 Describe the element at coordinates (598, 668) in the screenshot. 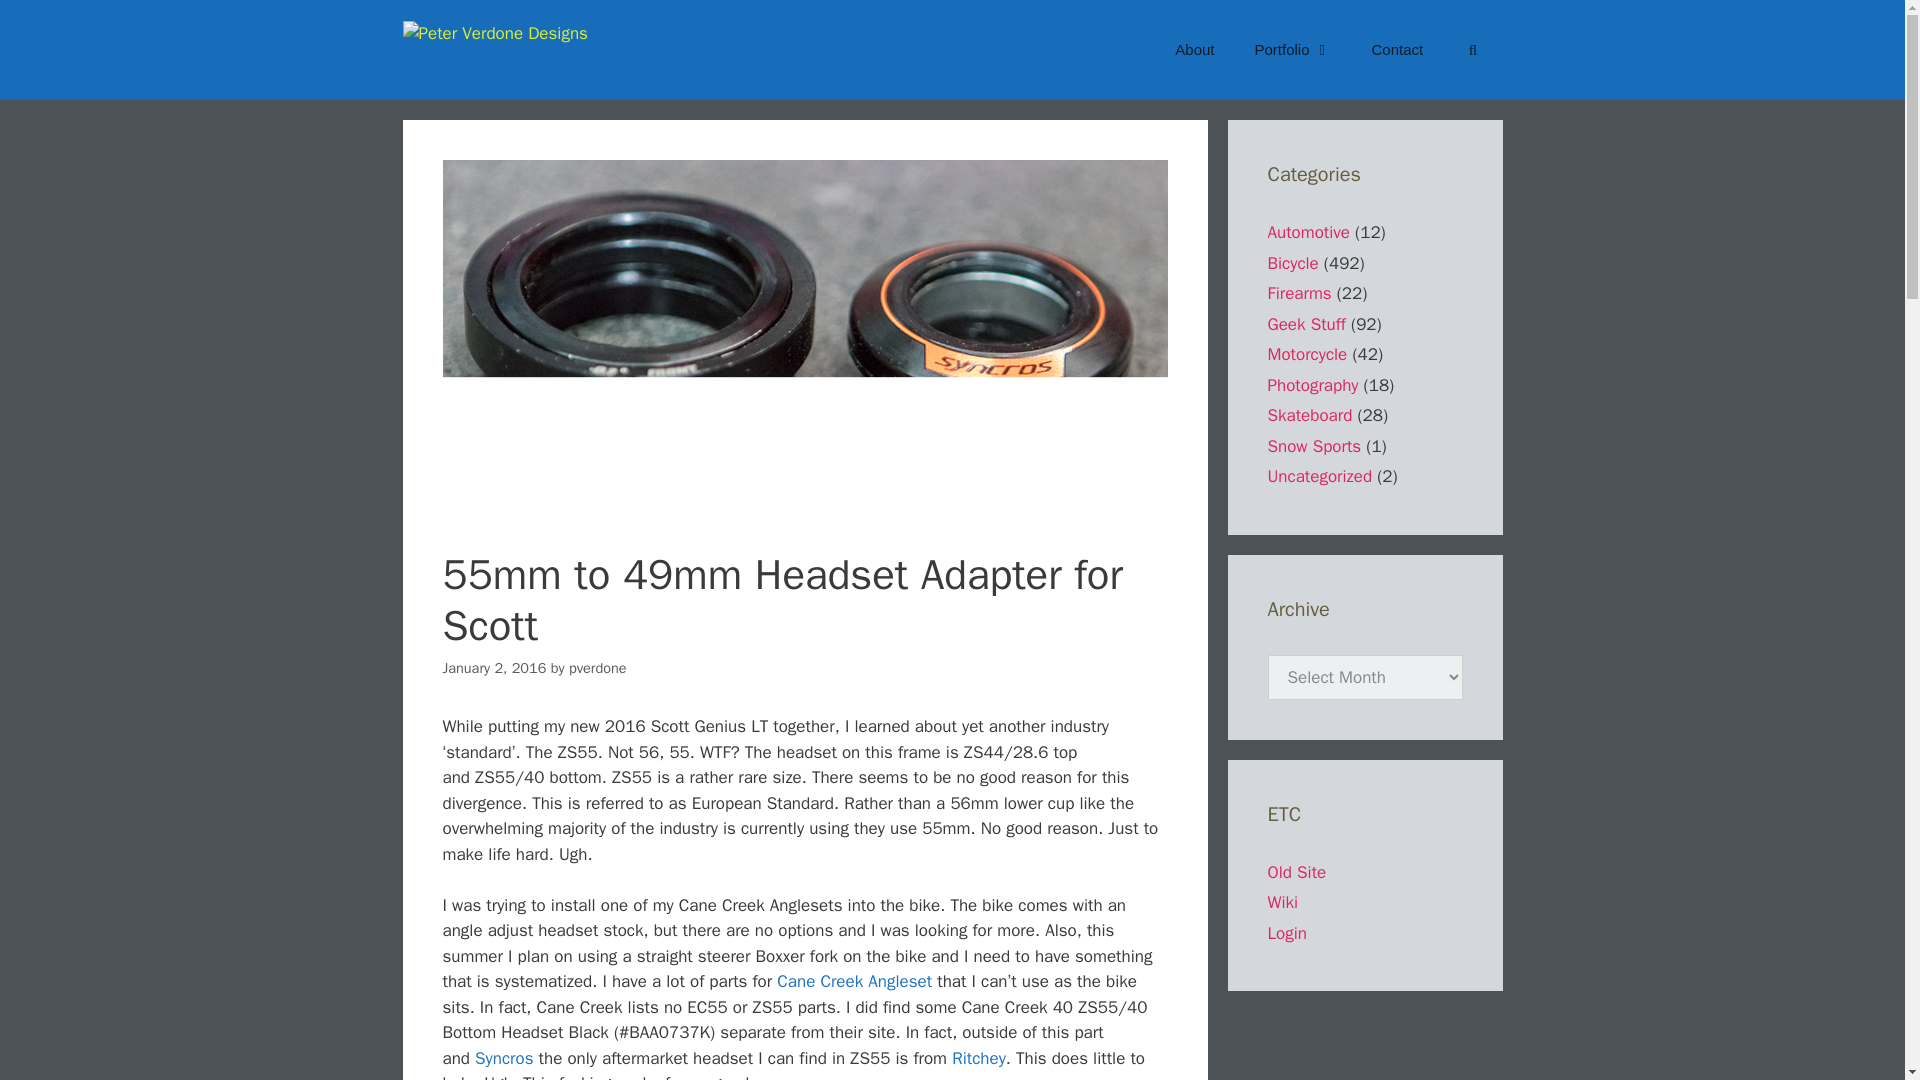

I see `View all posts by pverdone` at that location.